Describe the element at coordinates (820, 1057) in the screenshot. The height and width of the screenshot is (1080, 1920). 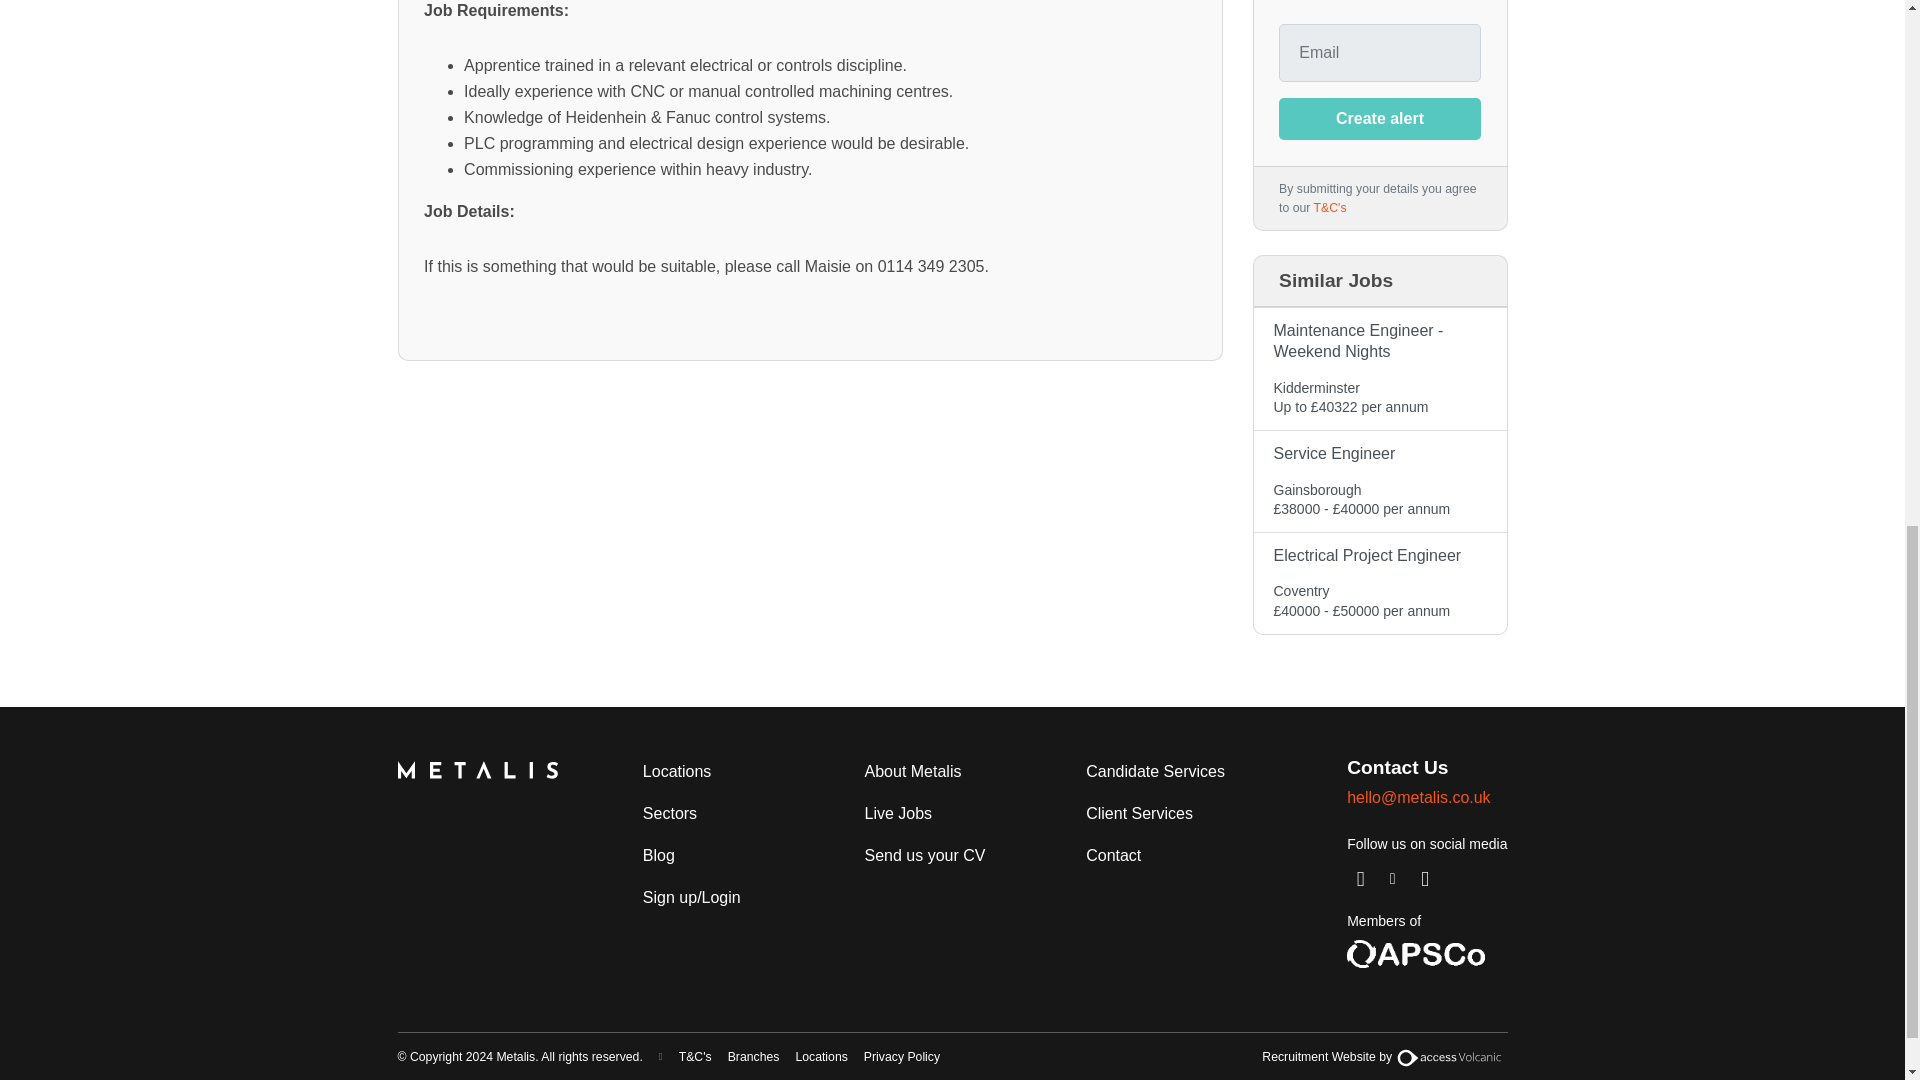
I see `Locations` at that location.